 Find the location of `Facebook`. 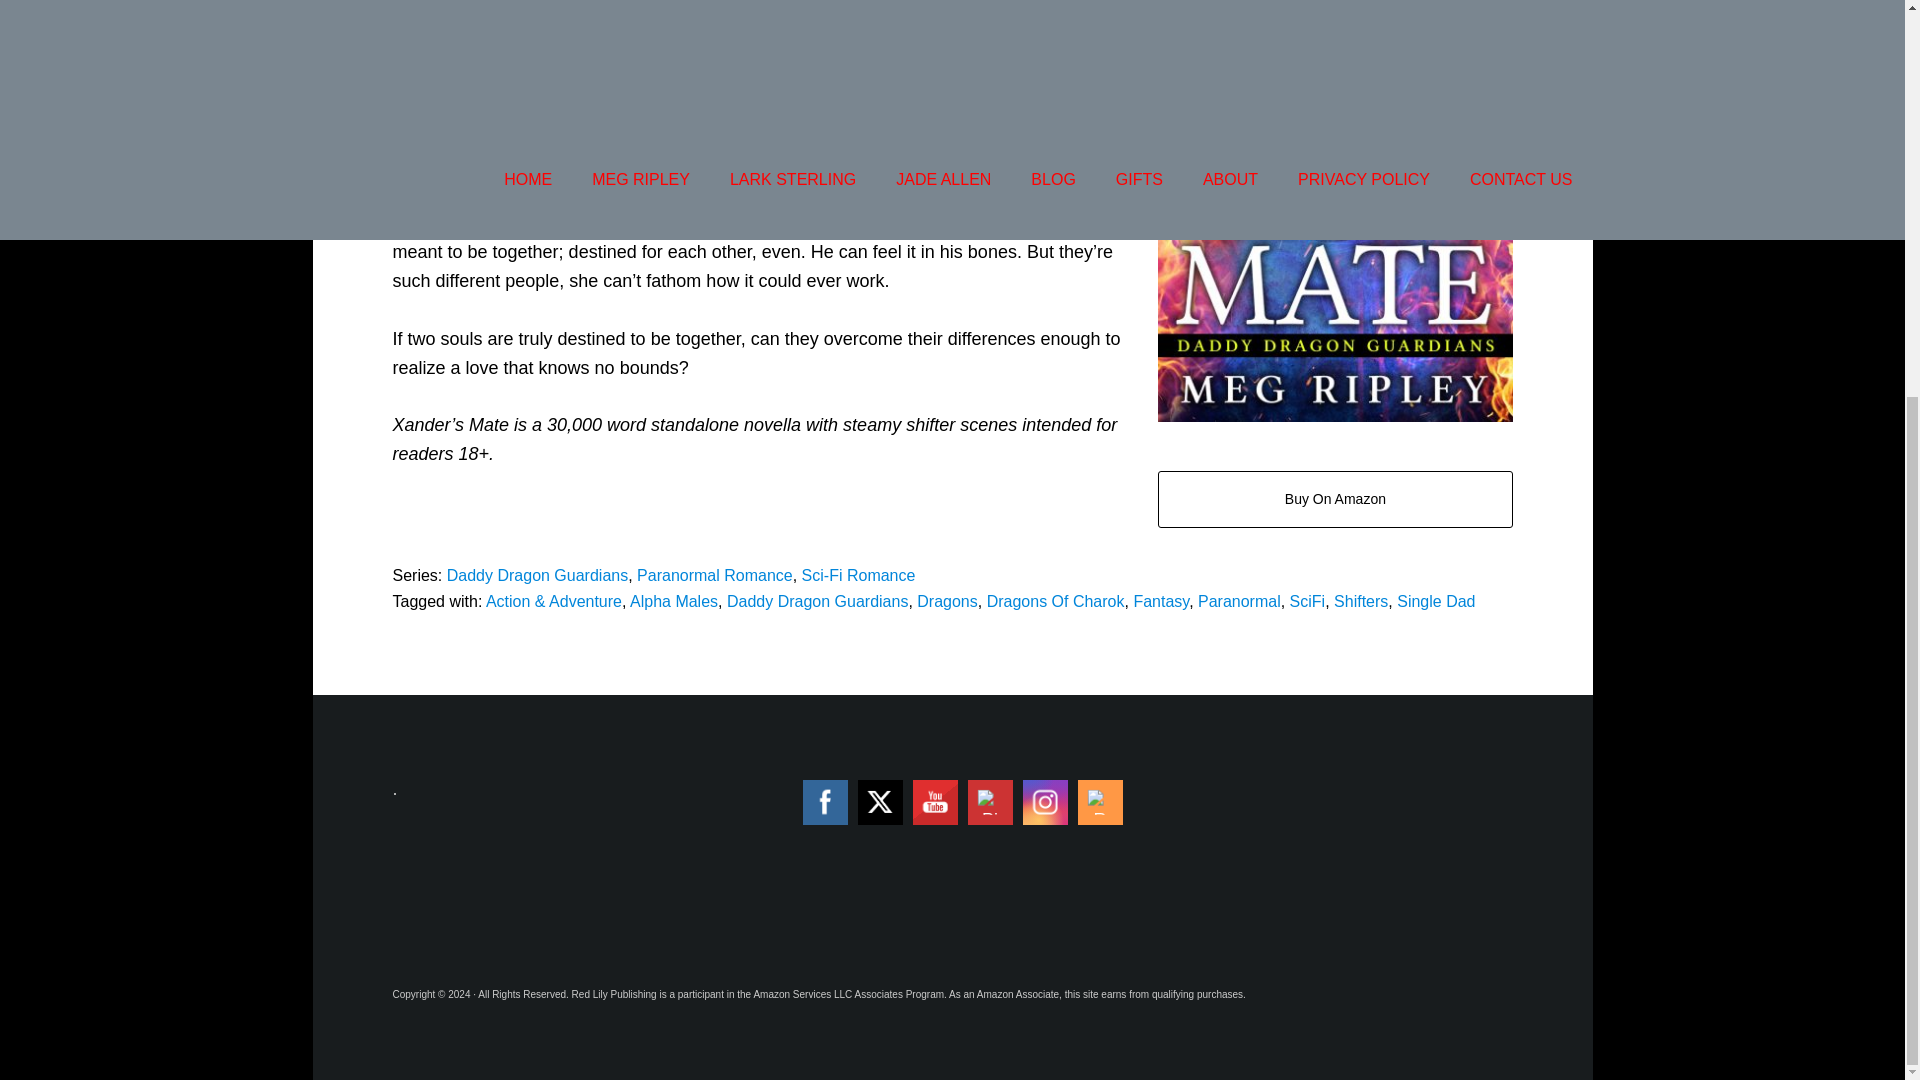

Facebook is located at coordinates (824, 802).